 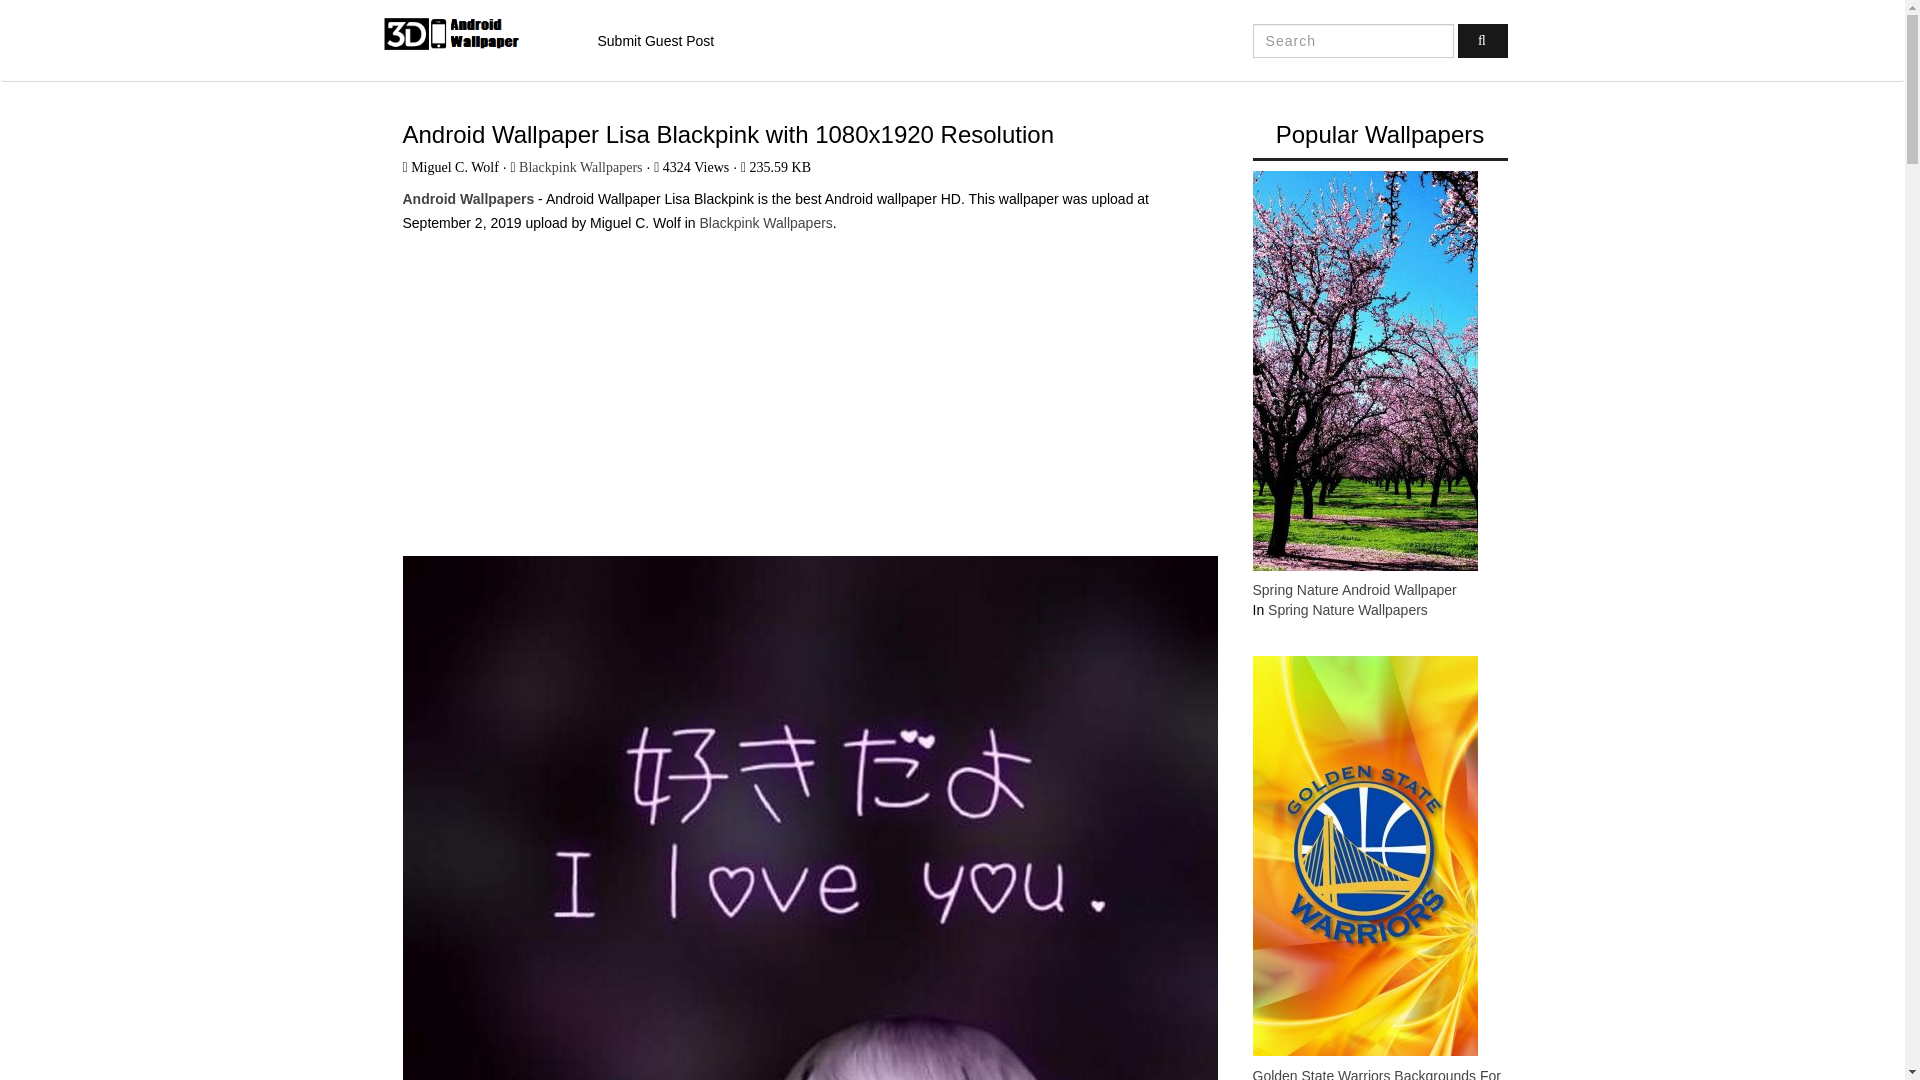 What do you see at coordinates (580, 166) in the screenshot?
I see `Blackpink Wallpapers` at bounding box center [580, 166].